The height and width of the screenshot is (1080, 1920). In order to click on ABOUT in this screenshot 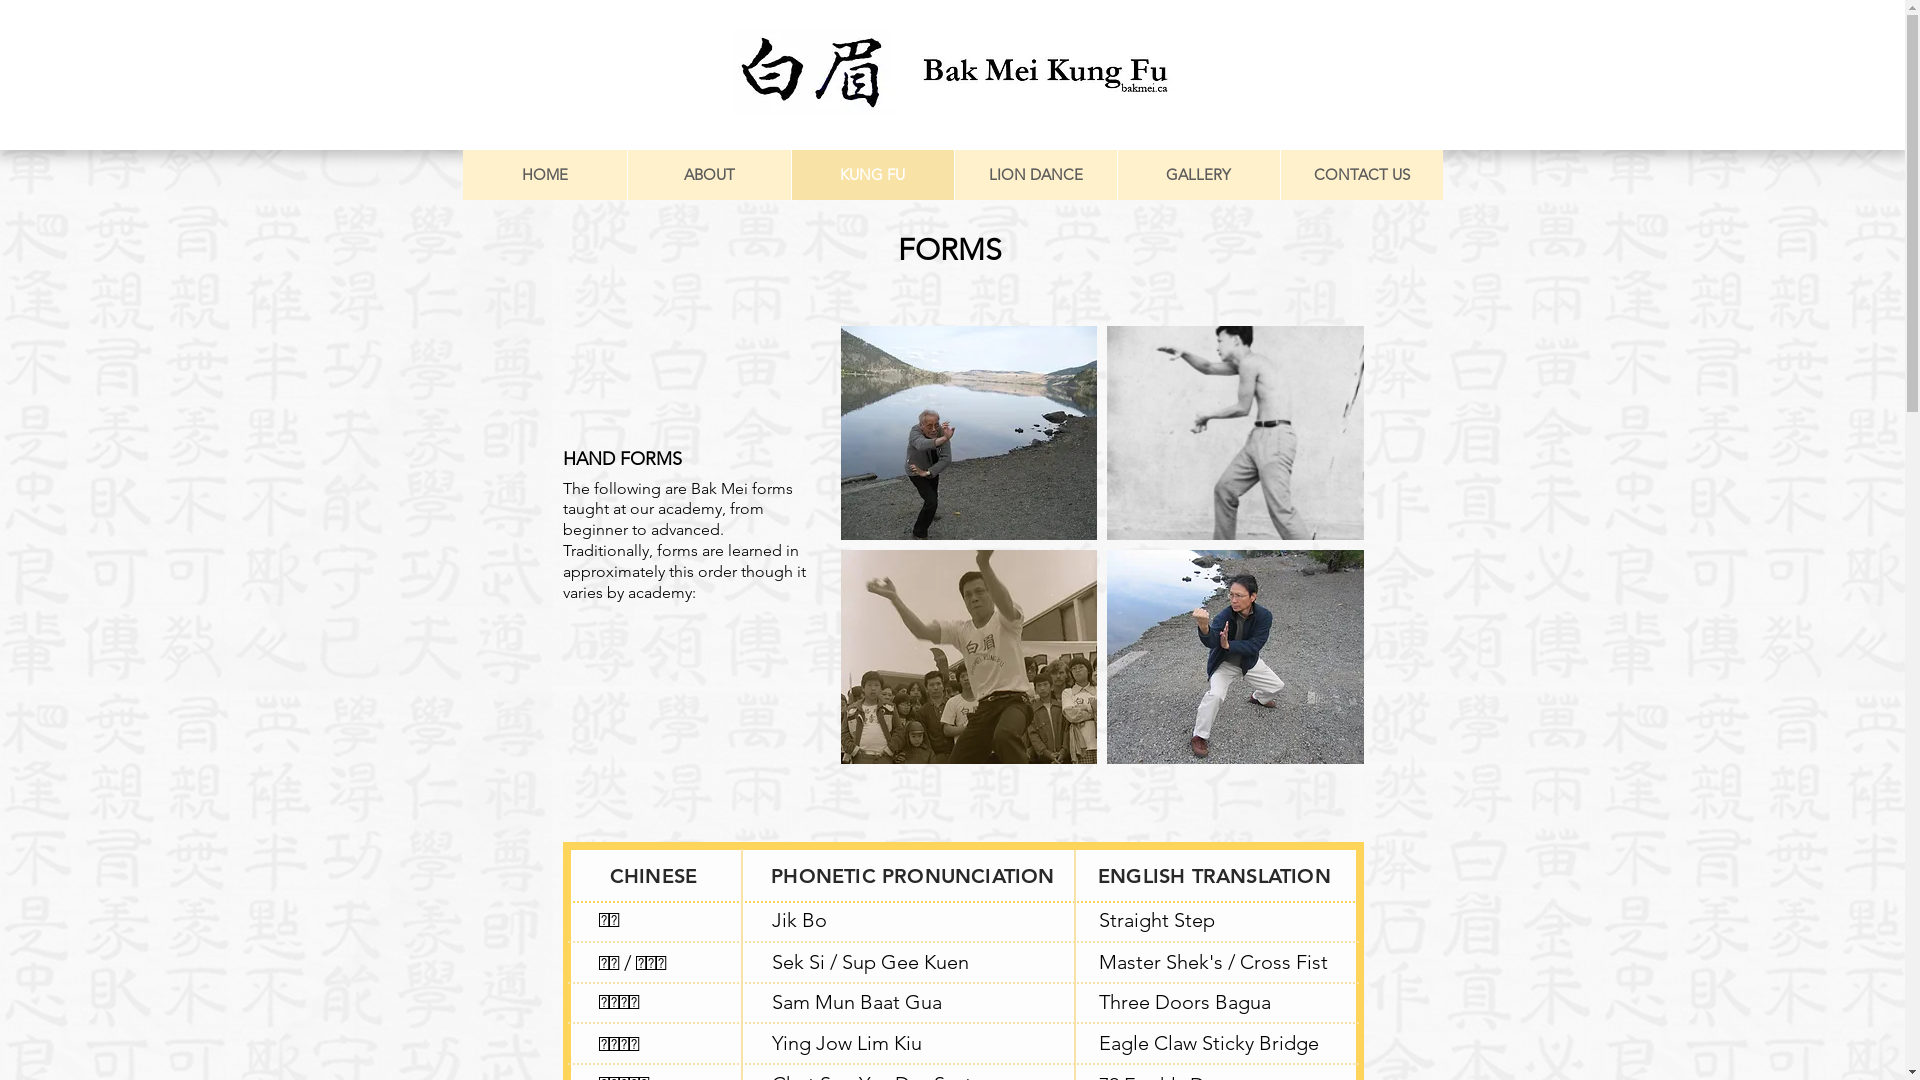, I will do `click(708, 175)`.